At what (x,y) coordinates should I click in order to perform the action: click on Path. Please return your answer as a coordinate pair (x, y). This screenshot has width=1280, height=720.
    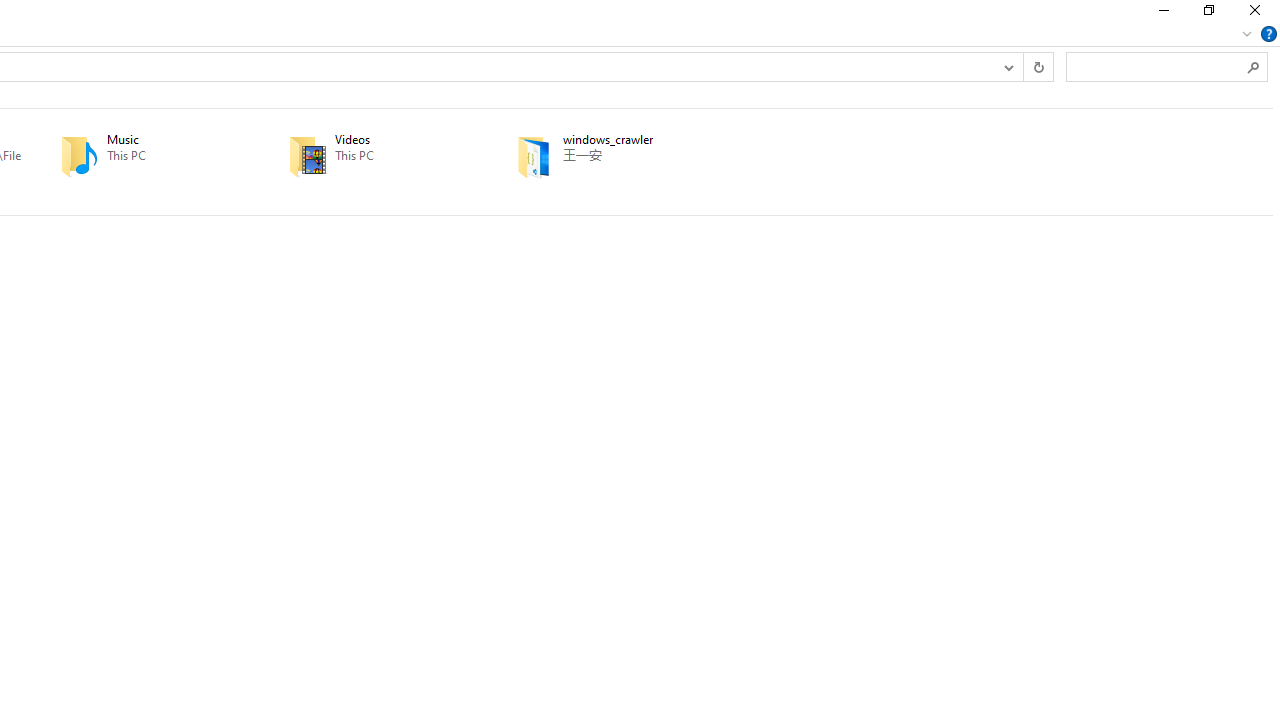
    Looking at the image, I should click on (635, 155).